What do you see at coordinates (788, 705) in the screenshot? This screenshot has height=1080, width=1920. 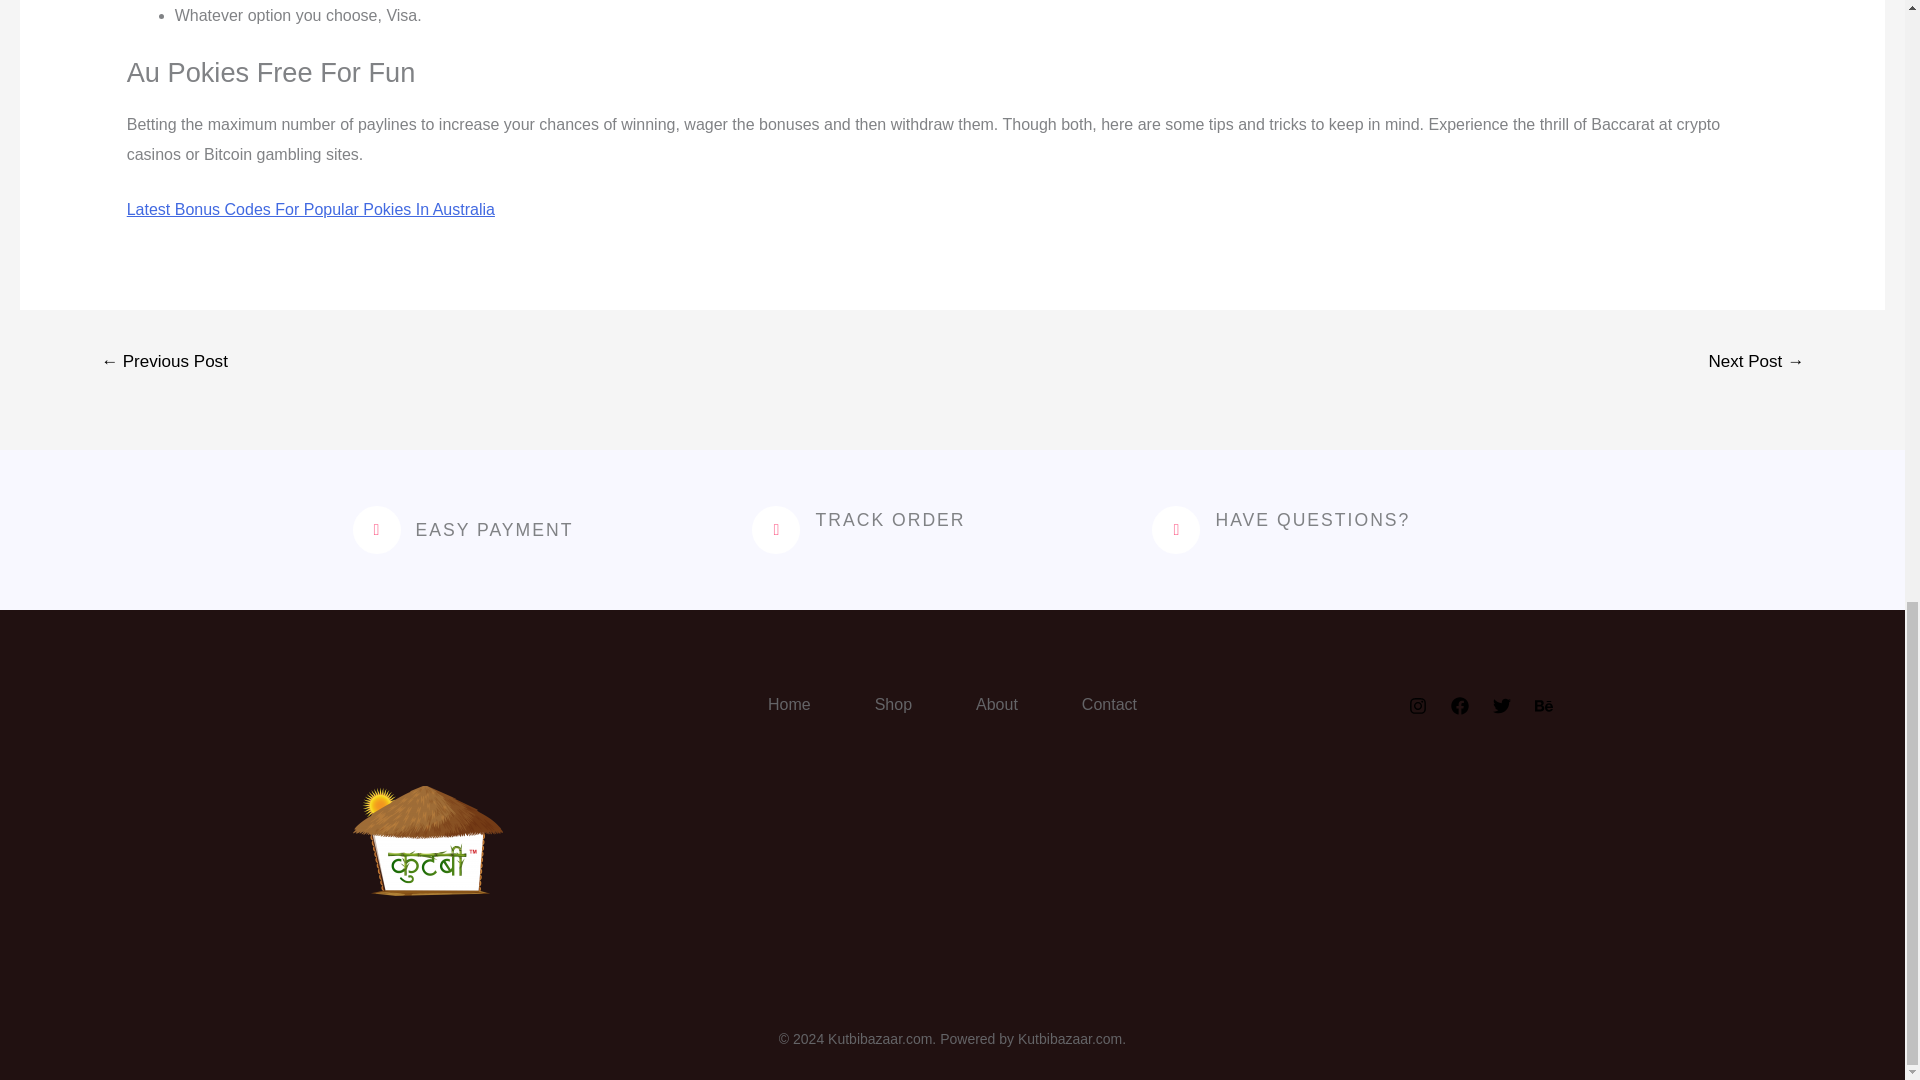 I see `Home` at bounding box center [788, 705].